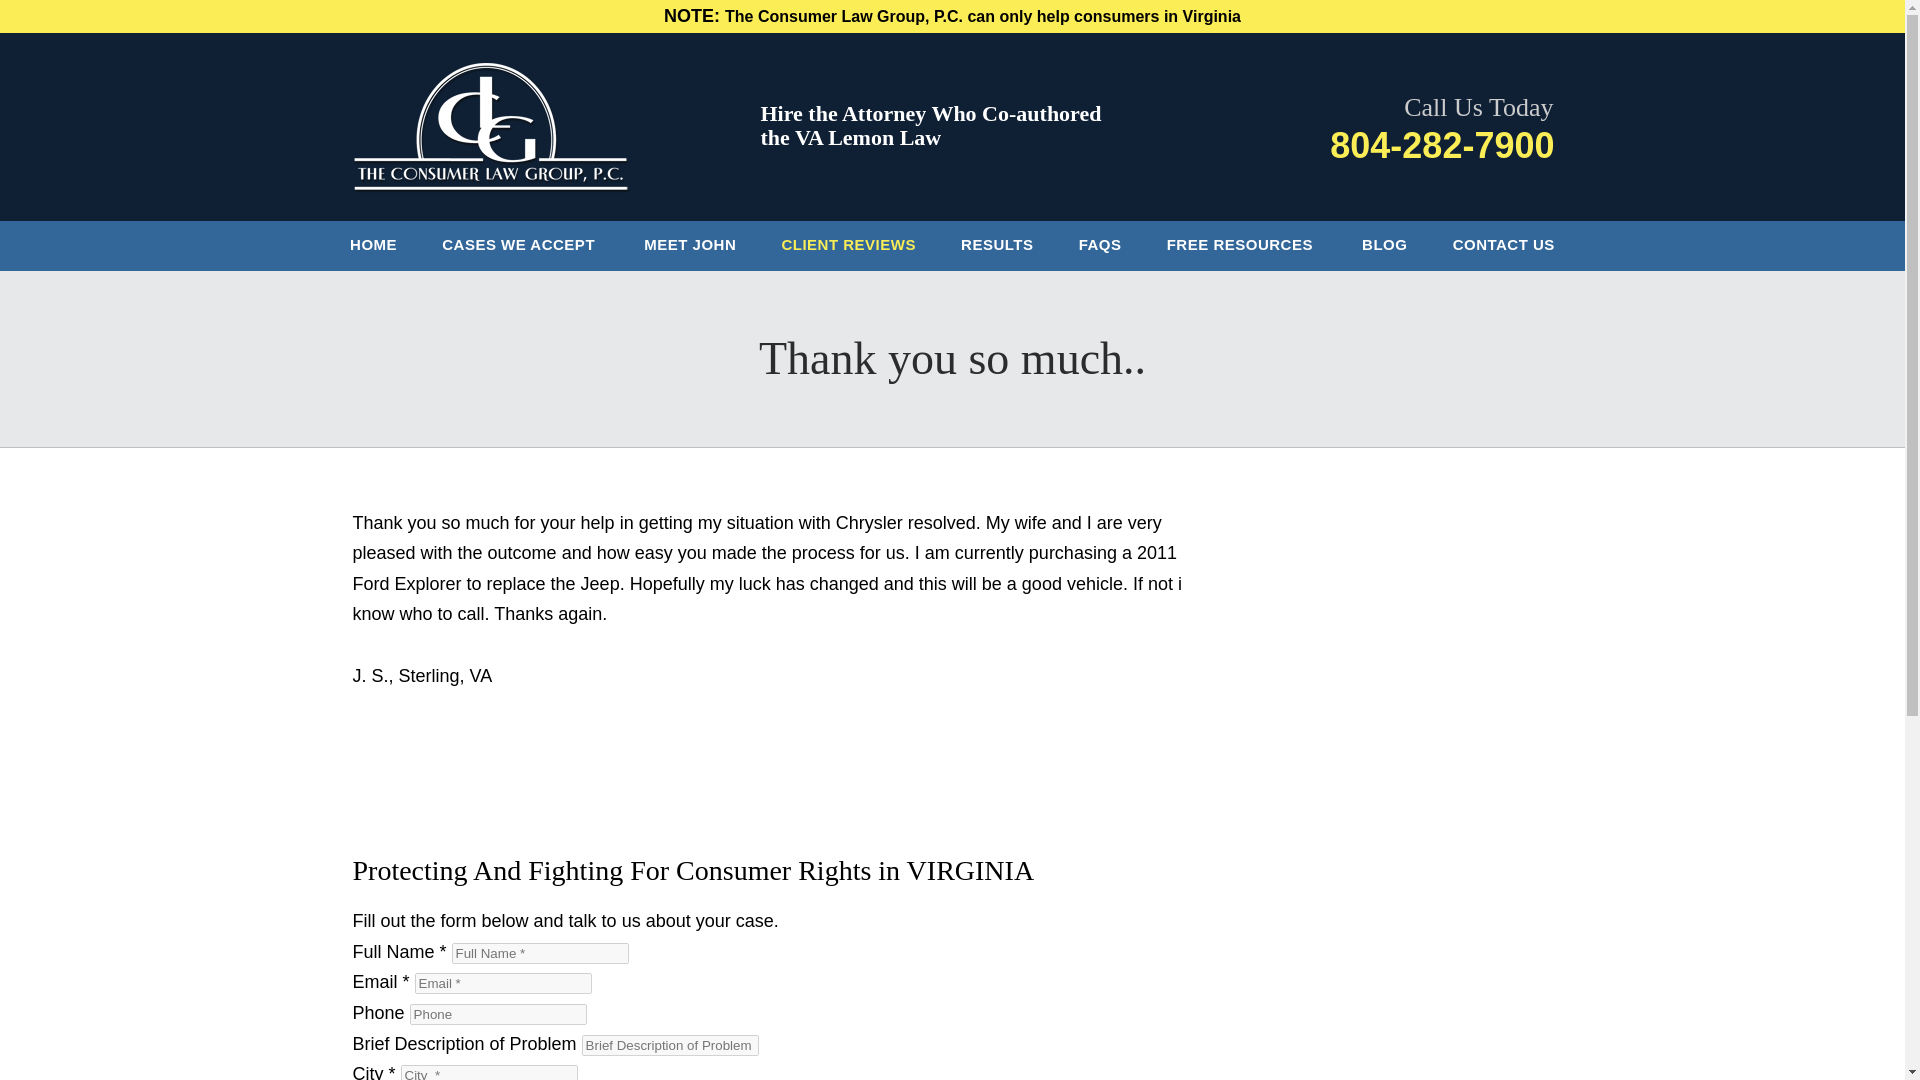 This screenshot has width=1920, height=1080. Describe the element at coordinates (1385, 246) in the screenshot. I see `BLOG` at that location.